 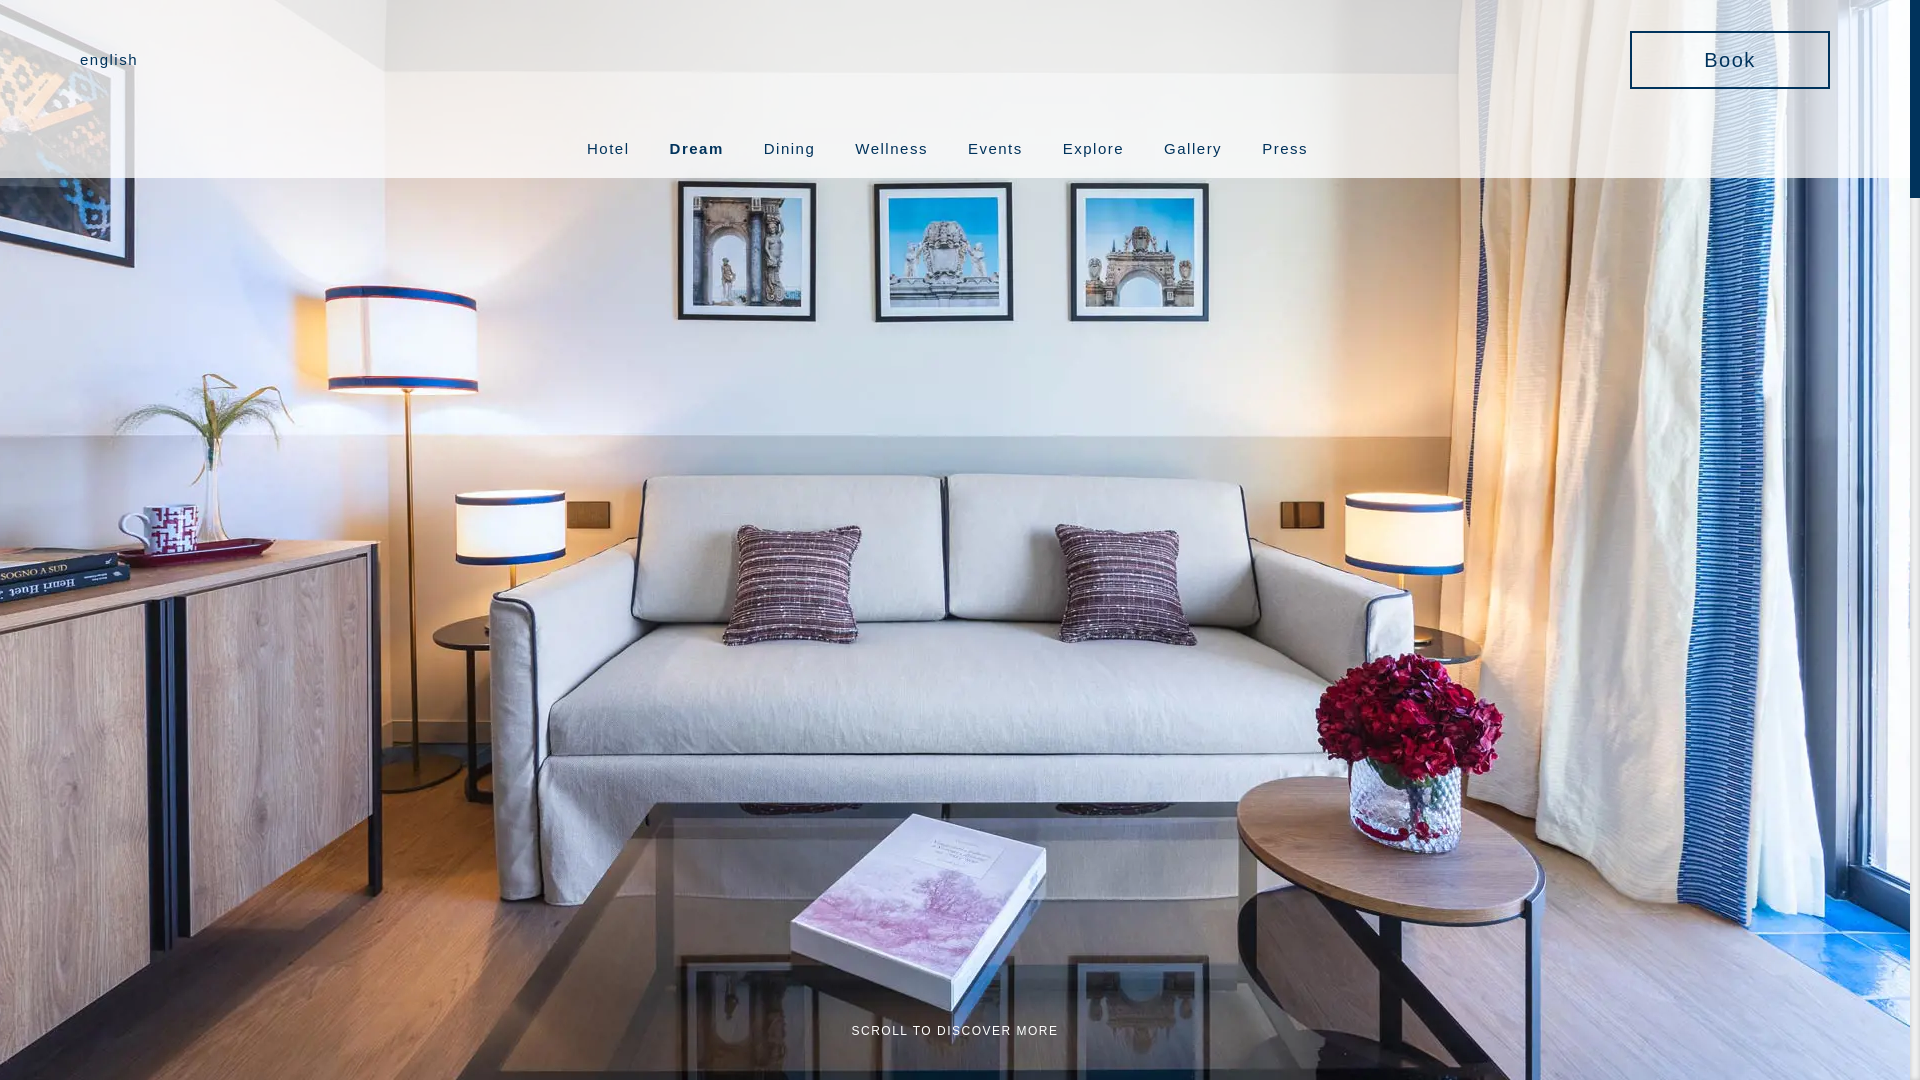 What do you see at coordinates (995, 148) in the screenshot?
I see `Events` at bounding box center [995, 148].